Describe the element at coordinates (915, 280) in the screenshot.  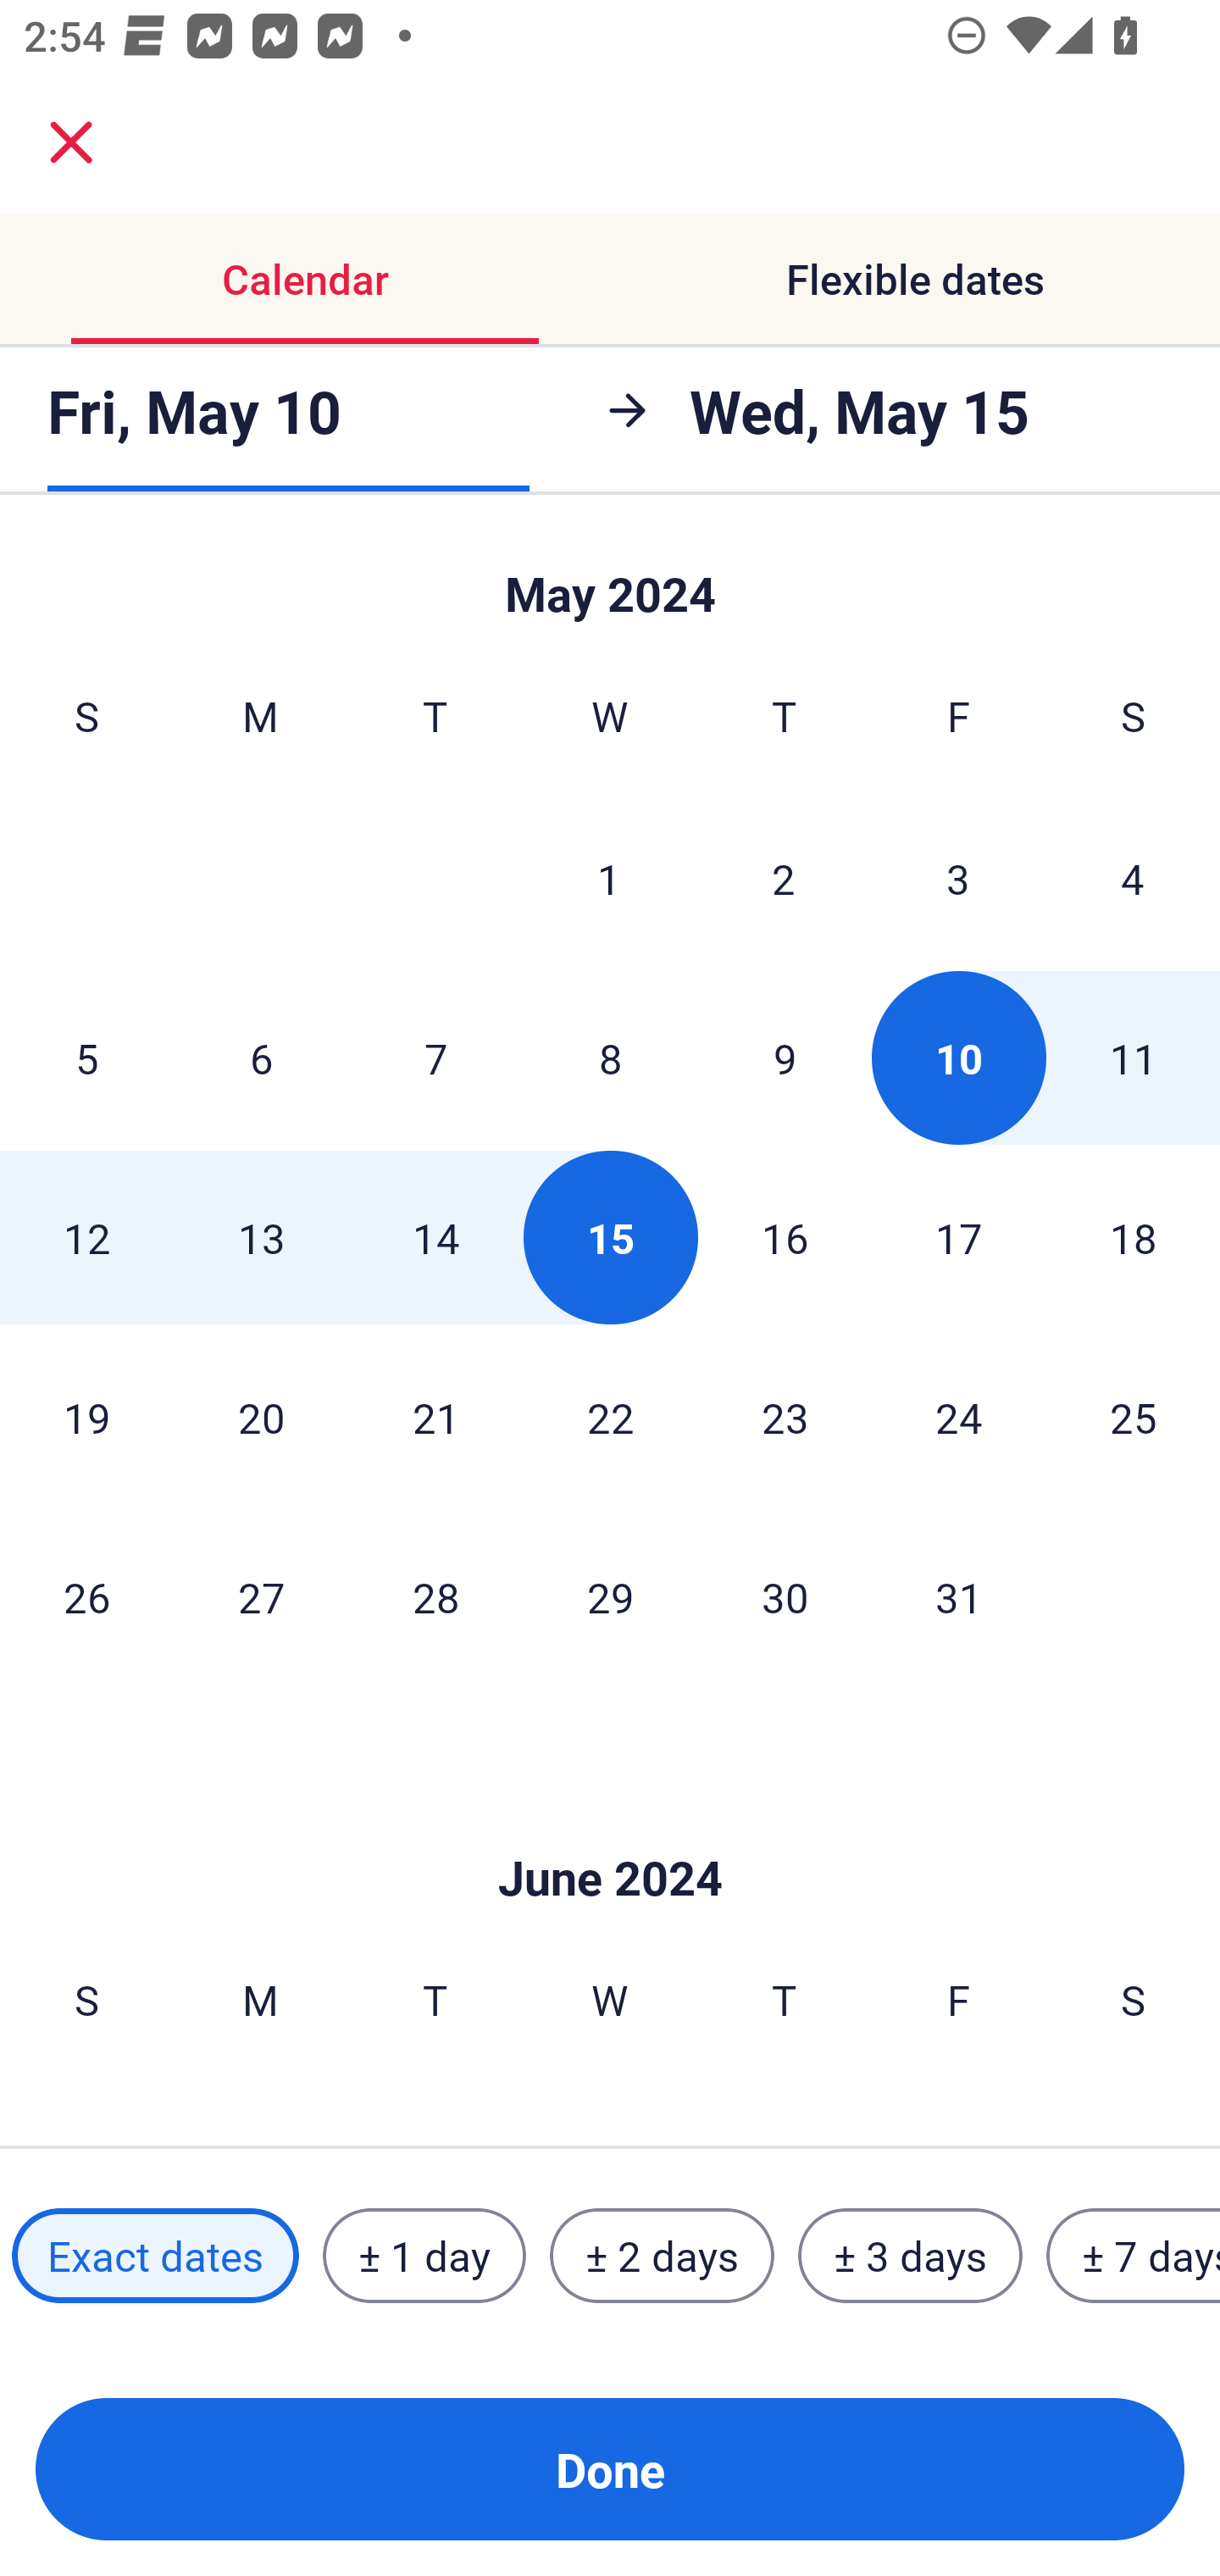
I see `Flexible dates` at that location.